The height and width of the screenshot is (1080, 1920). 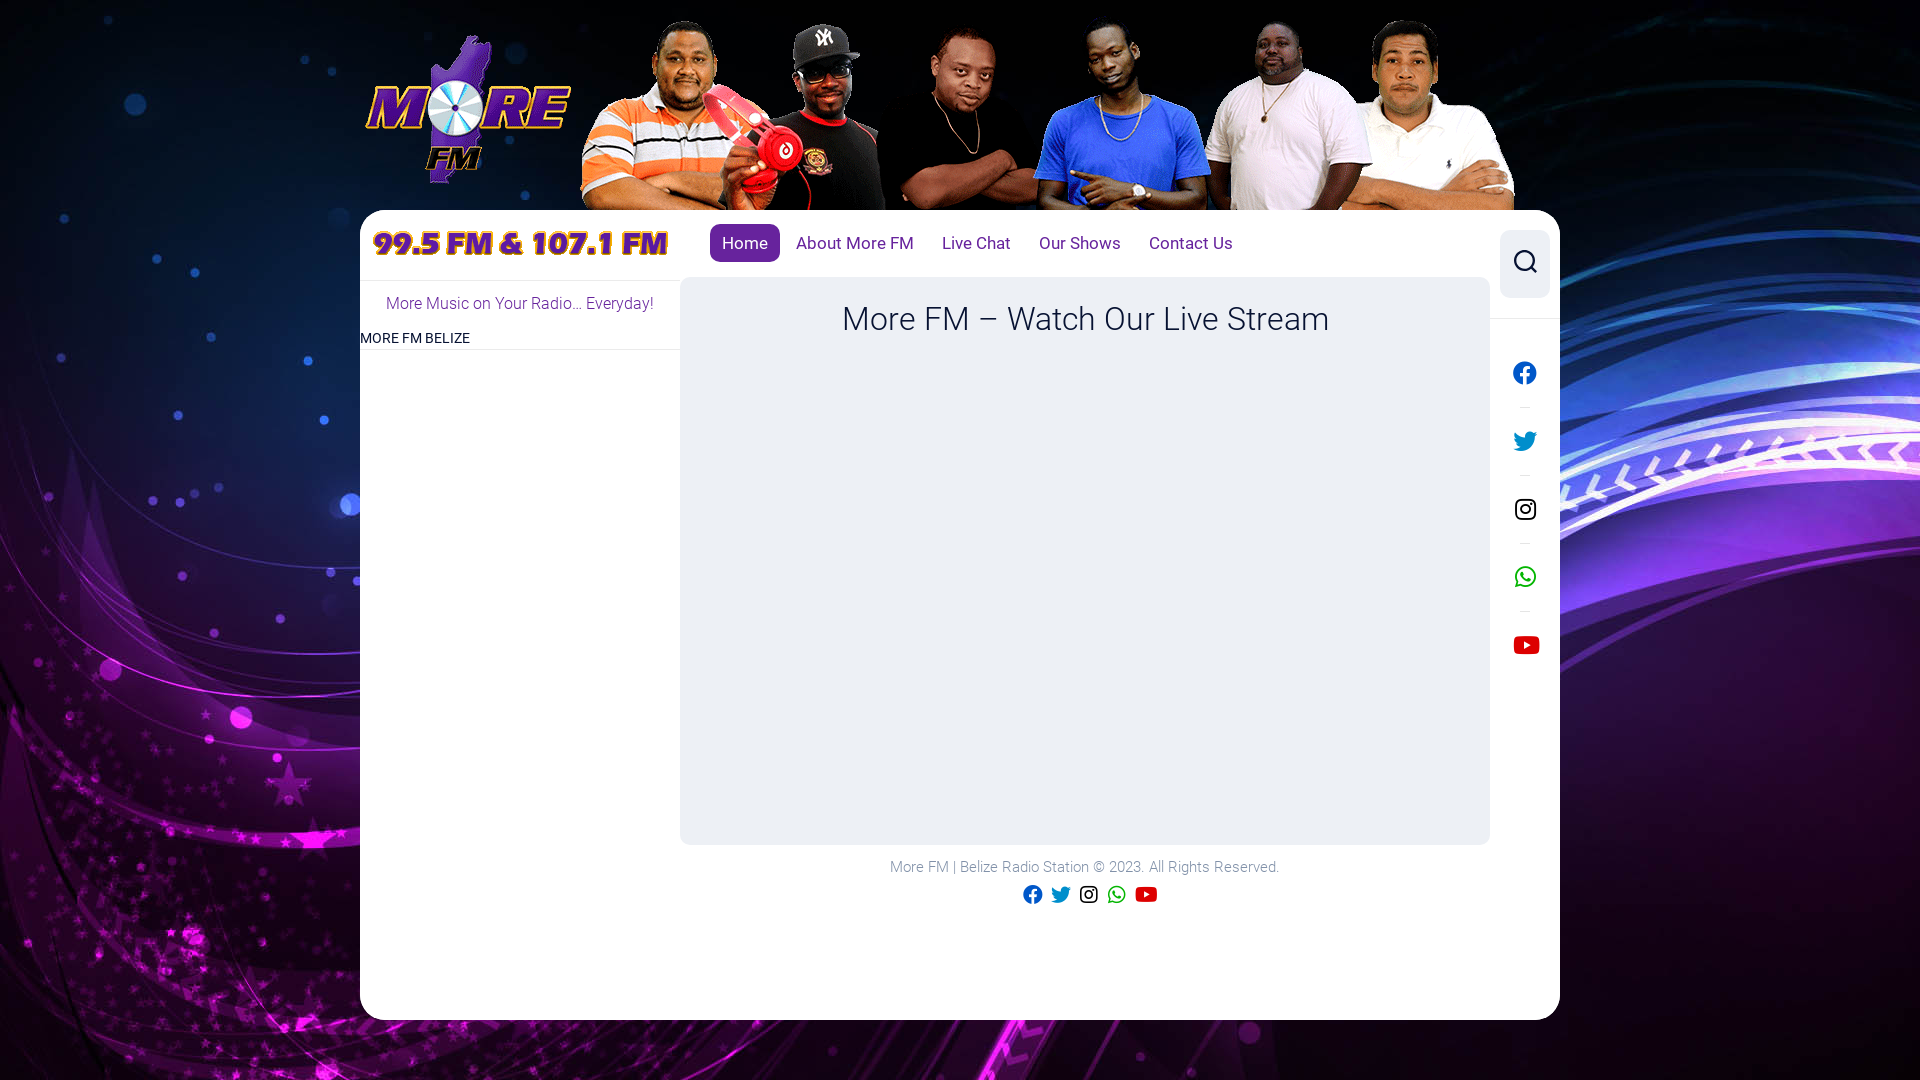 I want to click on Live Chat, so click(x=976, y=243).